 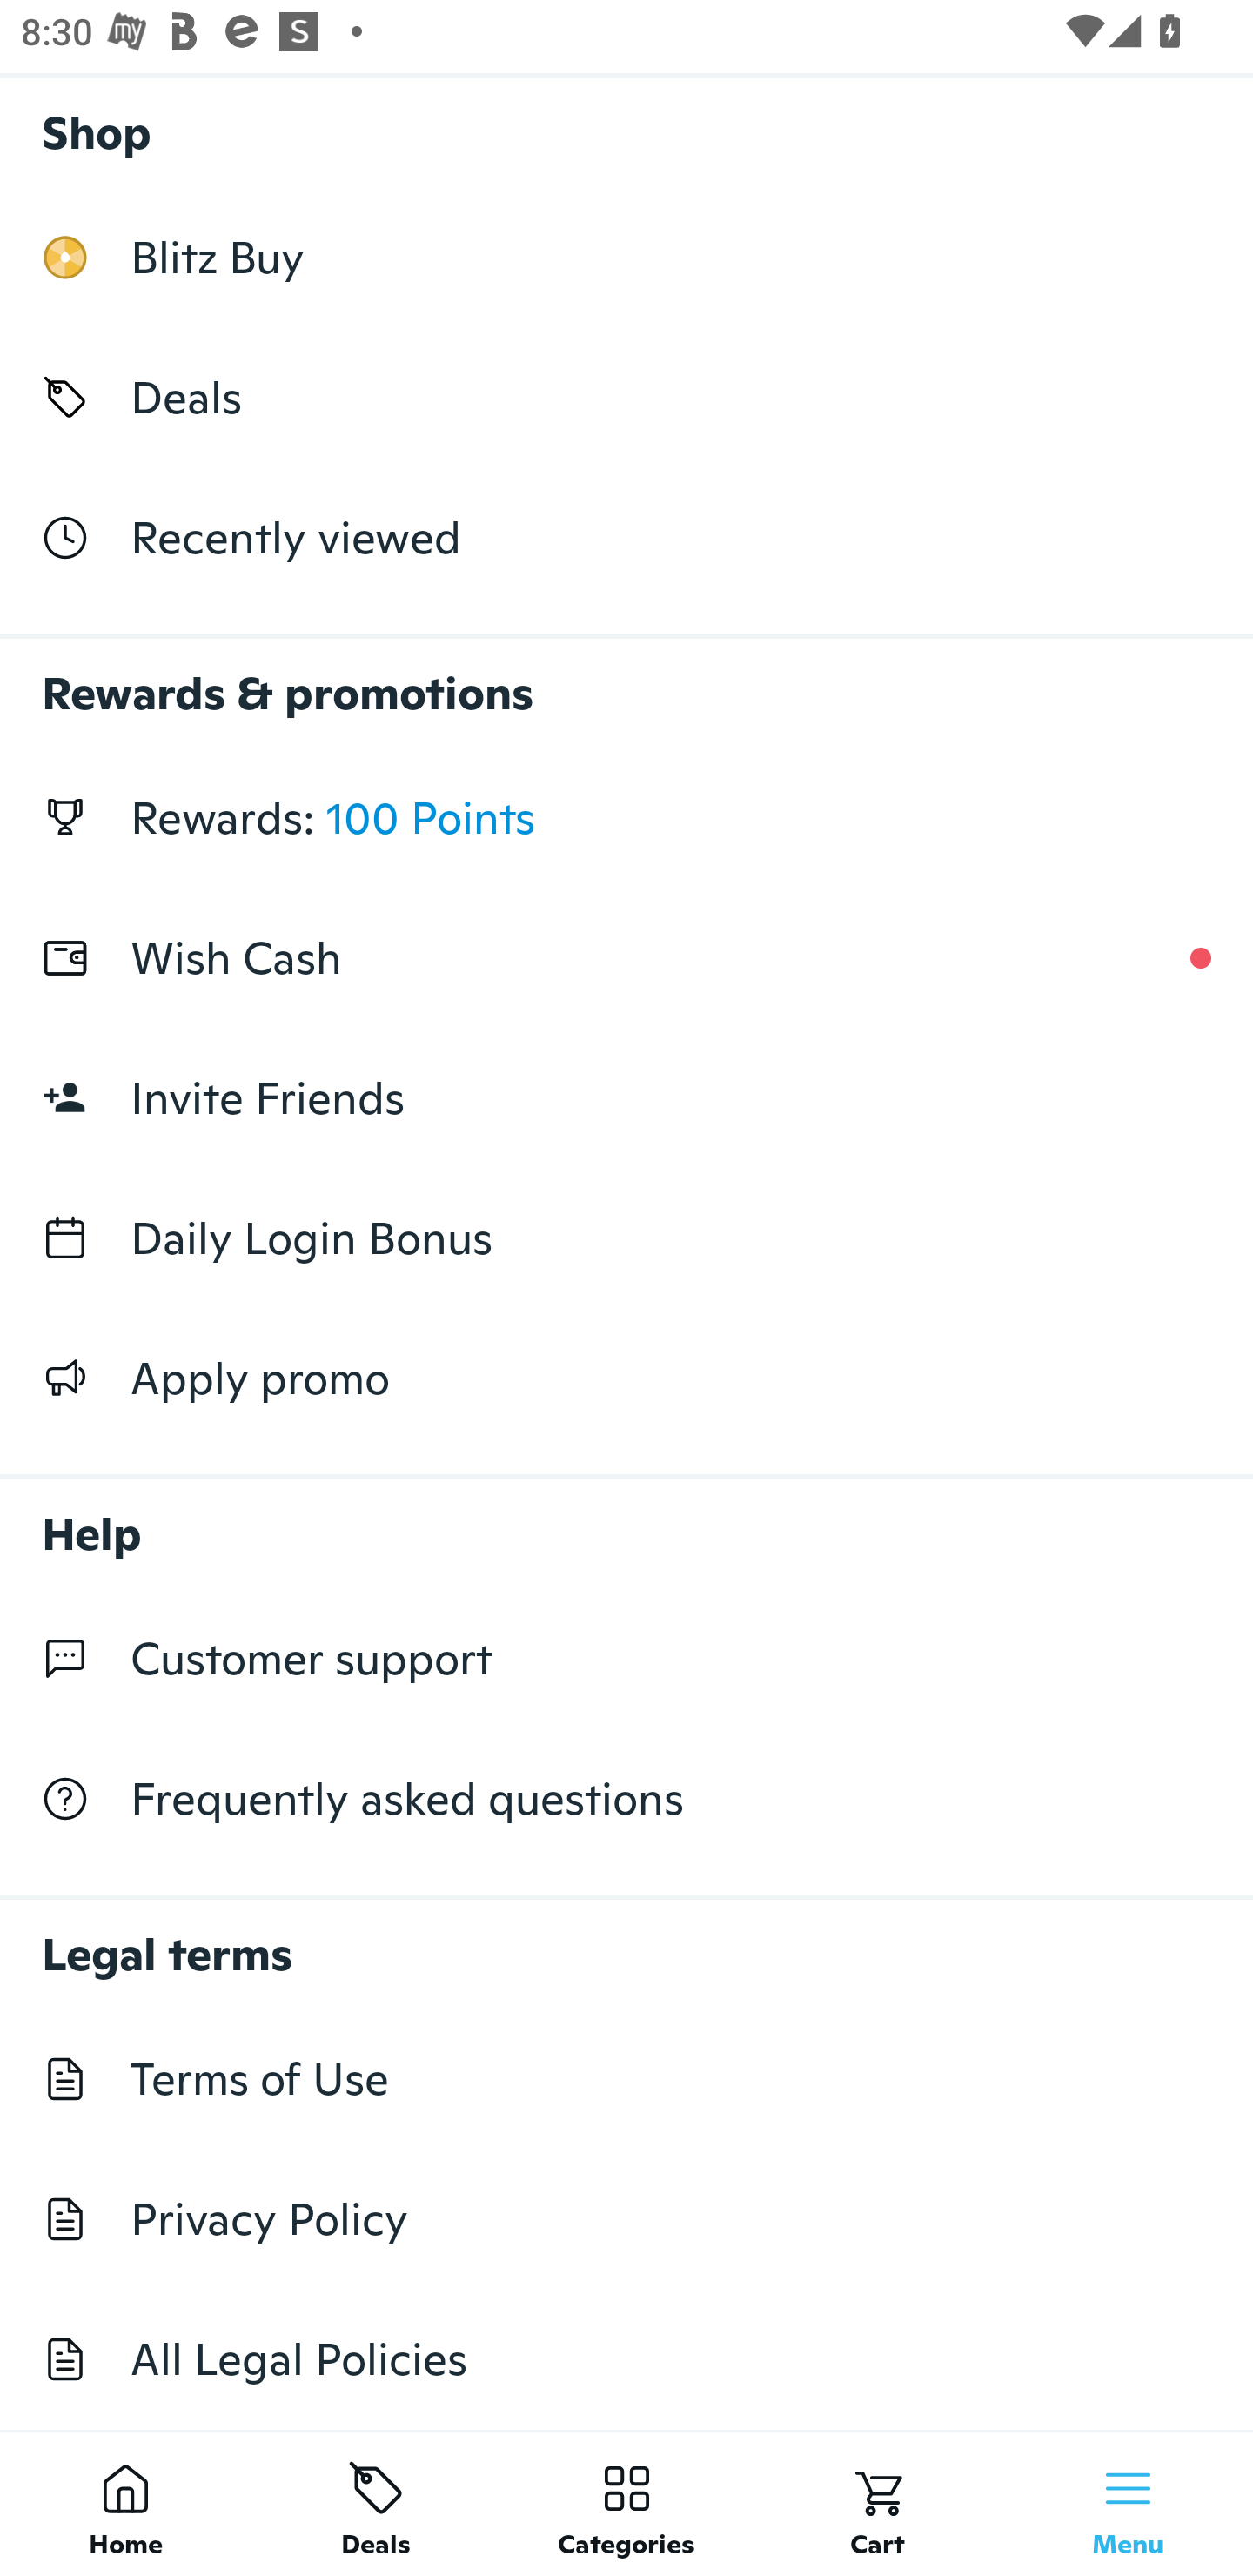 I want to click on Recently viewed, so click(x=626, y=536).